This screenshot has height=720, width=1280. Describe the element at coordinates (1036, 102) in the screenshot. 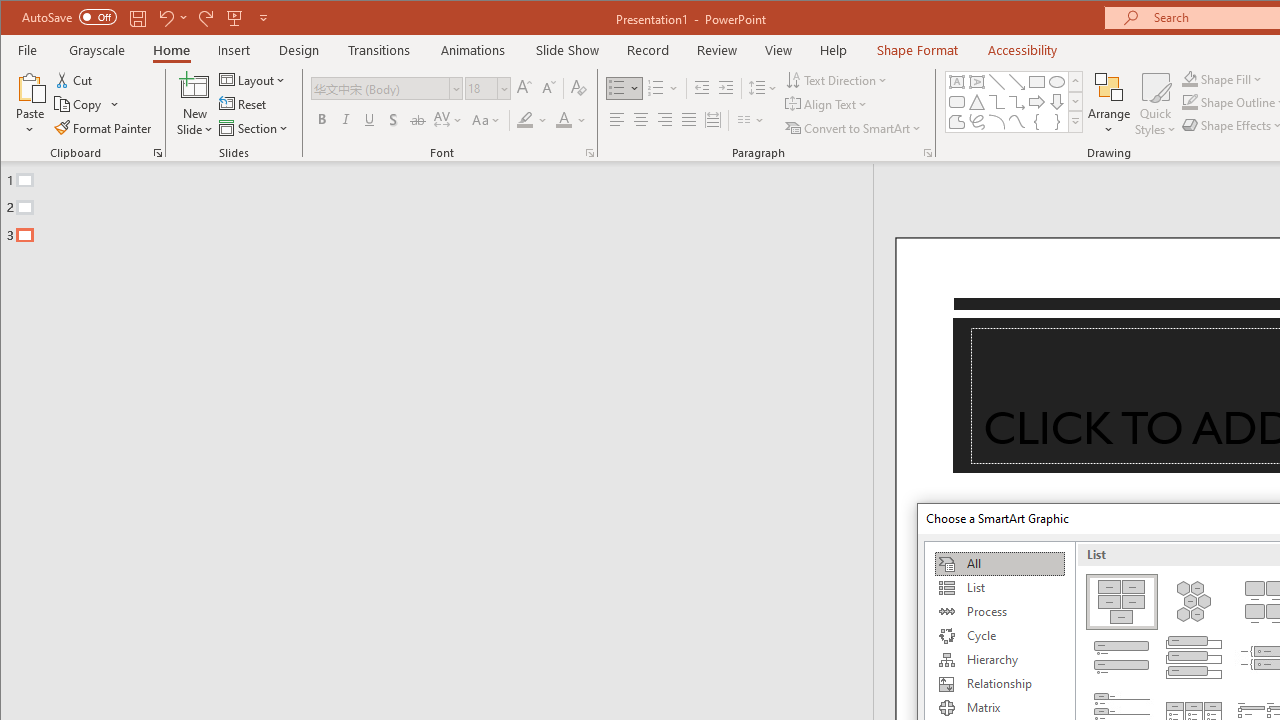

I see `Arrow: Right` at that location.